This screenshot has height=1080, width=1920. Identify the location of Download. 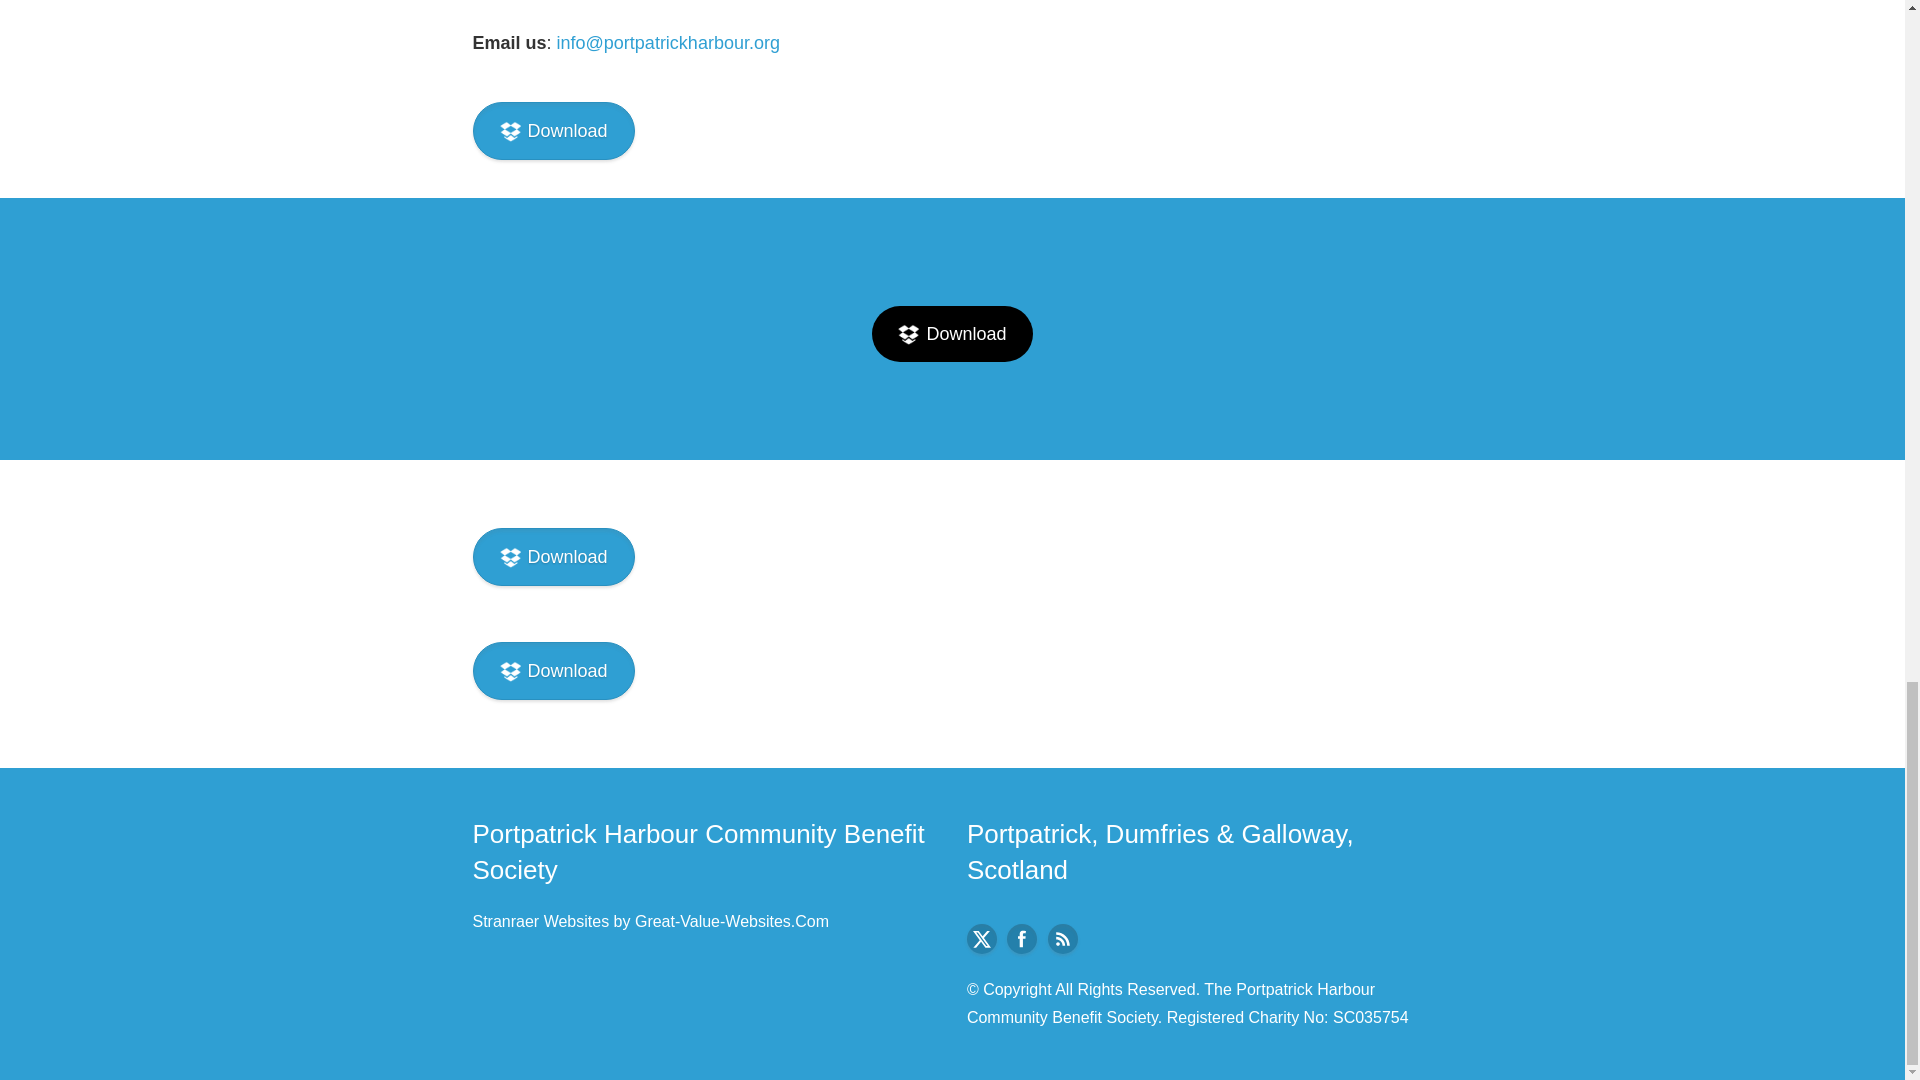
(552, 557).